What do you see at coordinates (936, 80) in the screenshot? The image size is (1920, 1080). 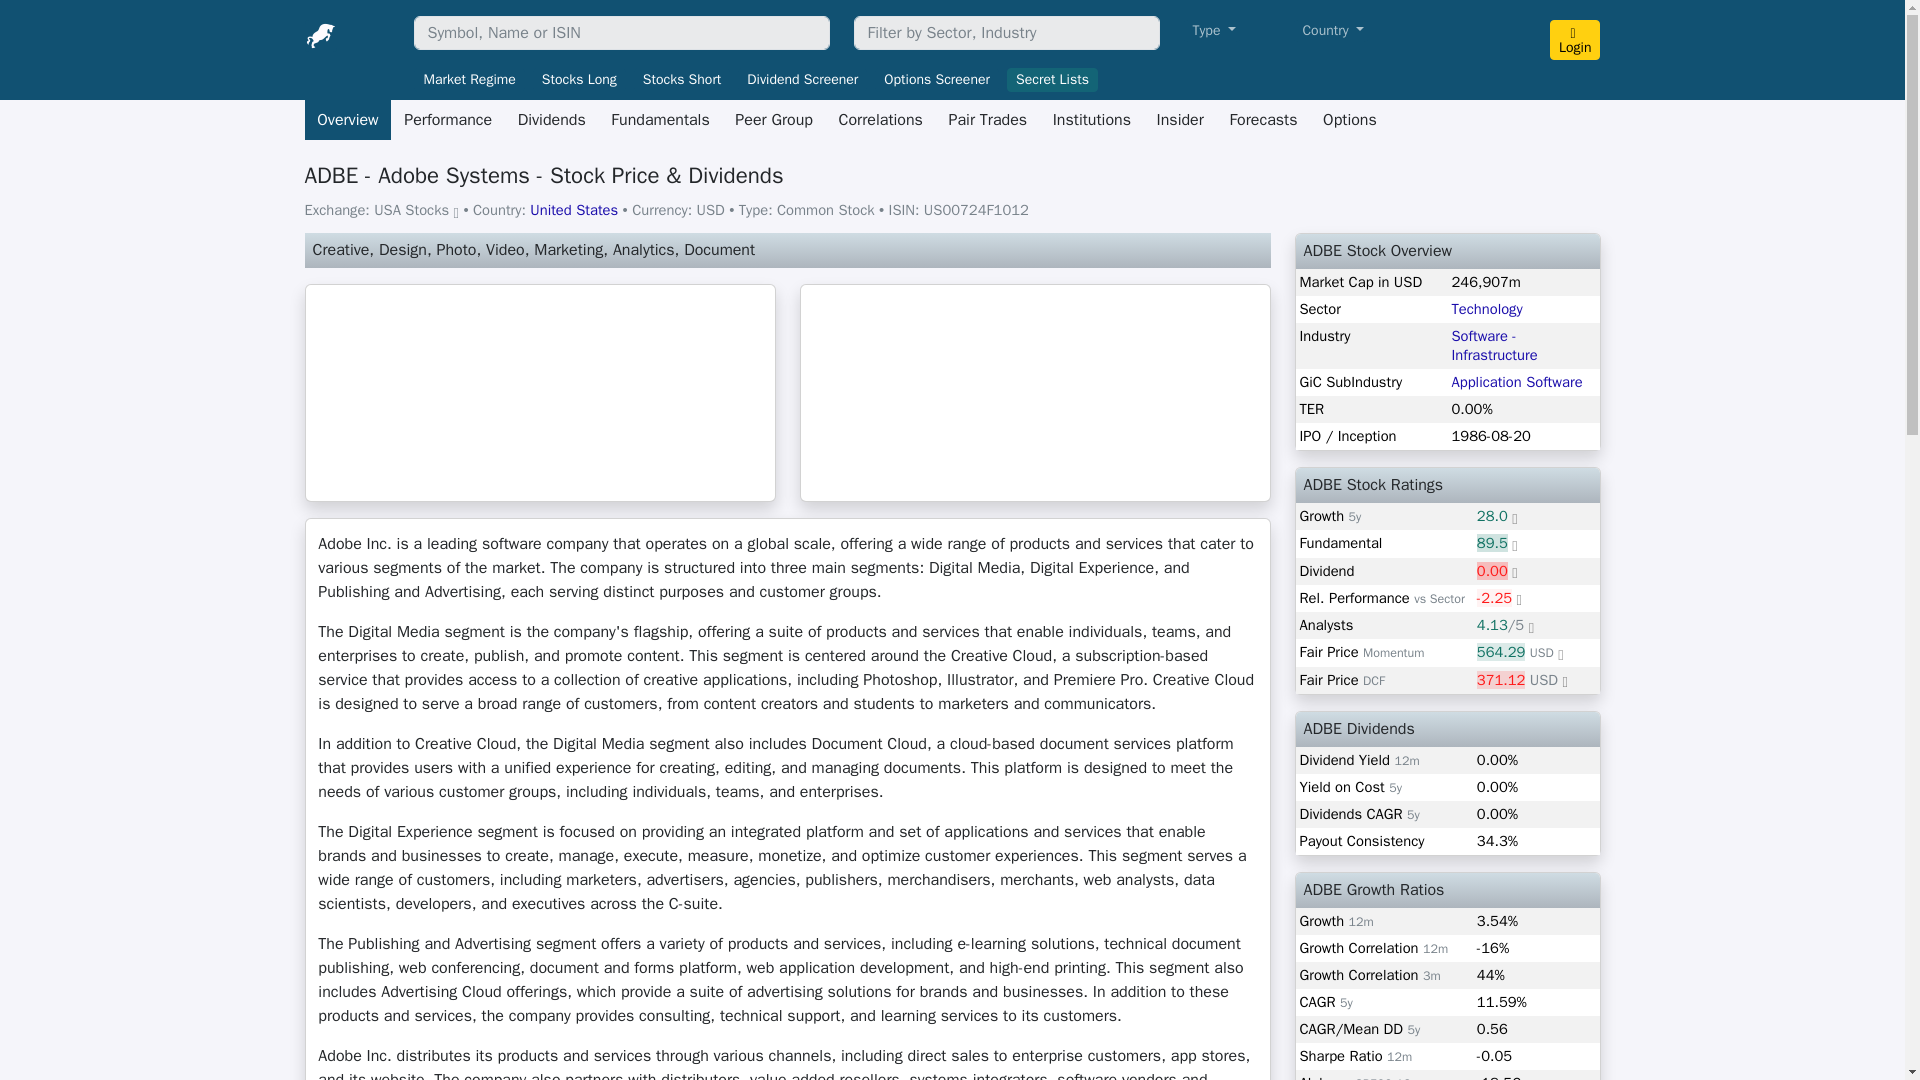 I see `Options Screener` at bounding box center [936, 80].